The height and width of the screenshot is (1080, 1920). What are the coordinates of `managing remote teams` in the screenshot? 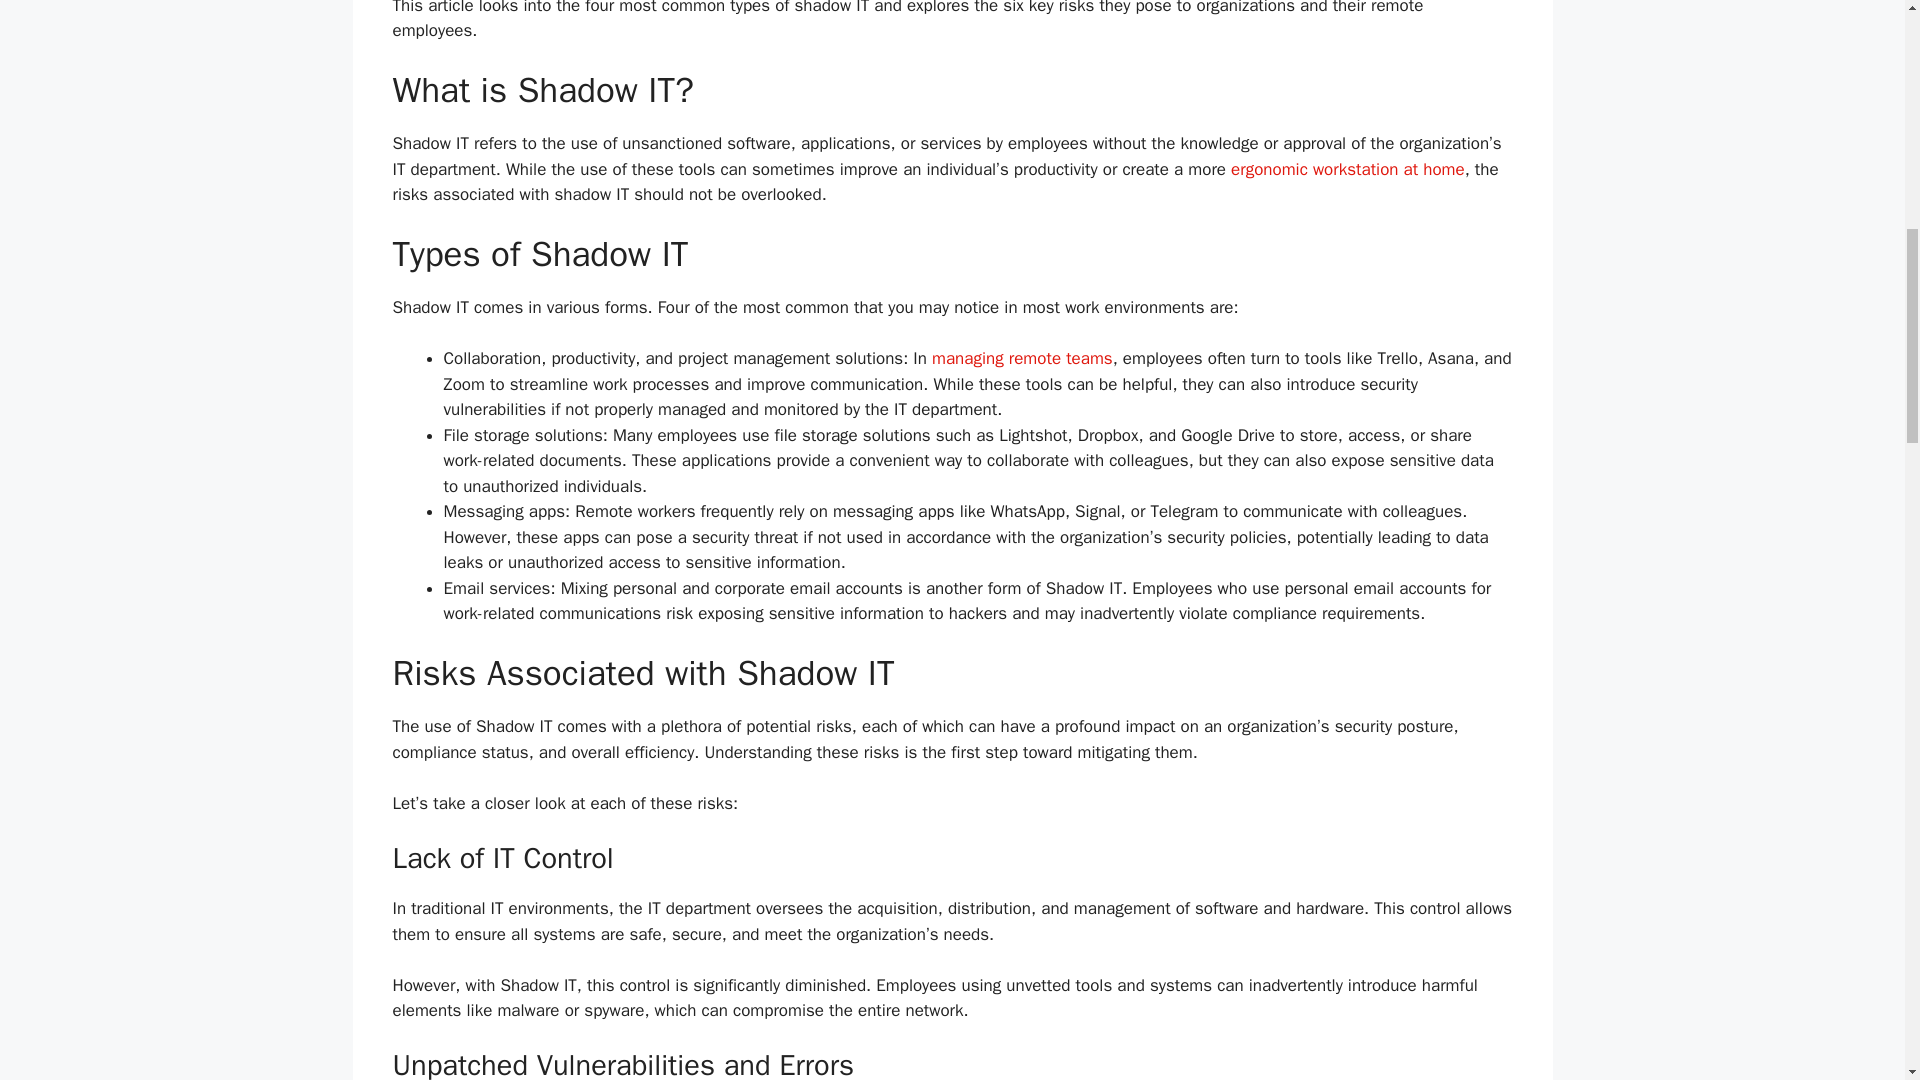 It's located at (1022, 358).